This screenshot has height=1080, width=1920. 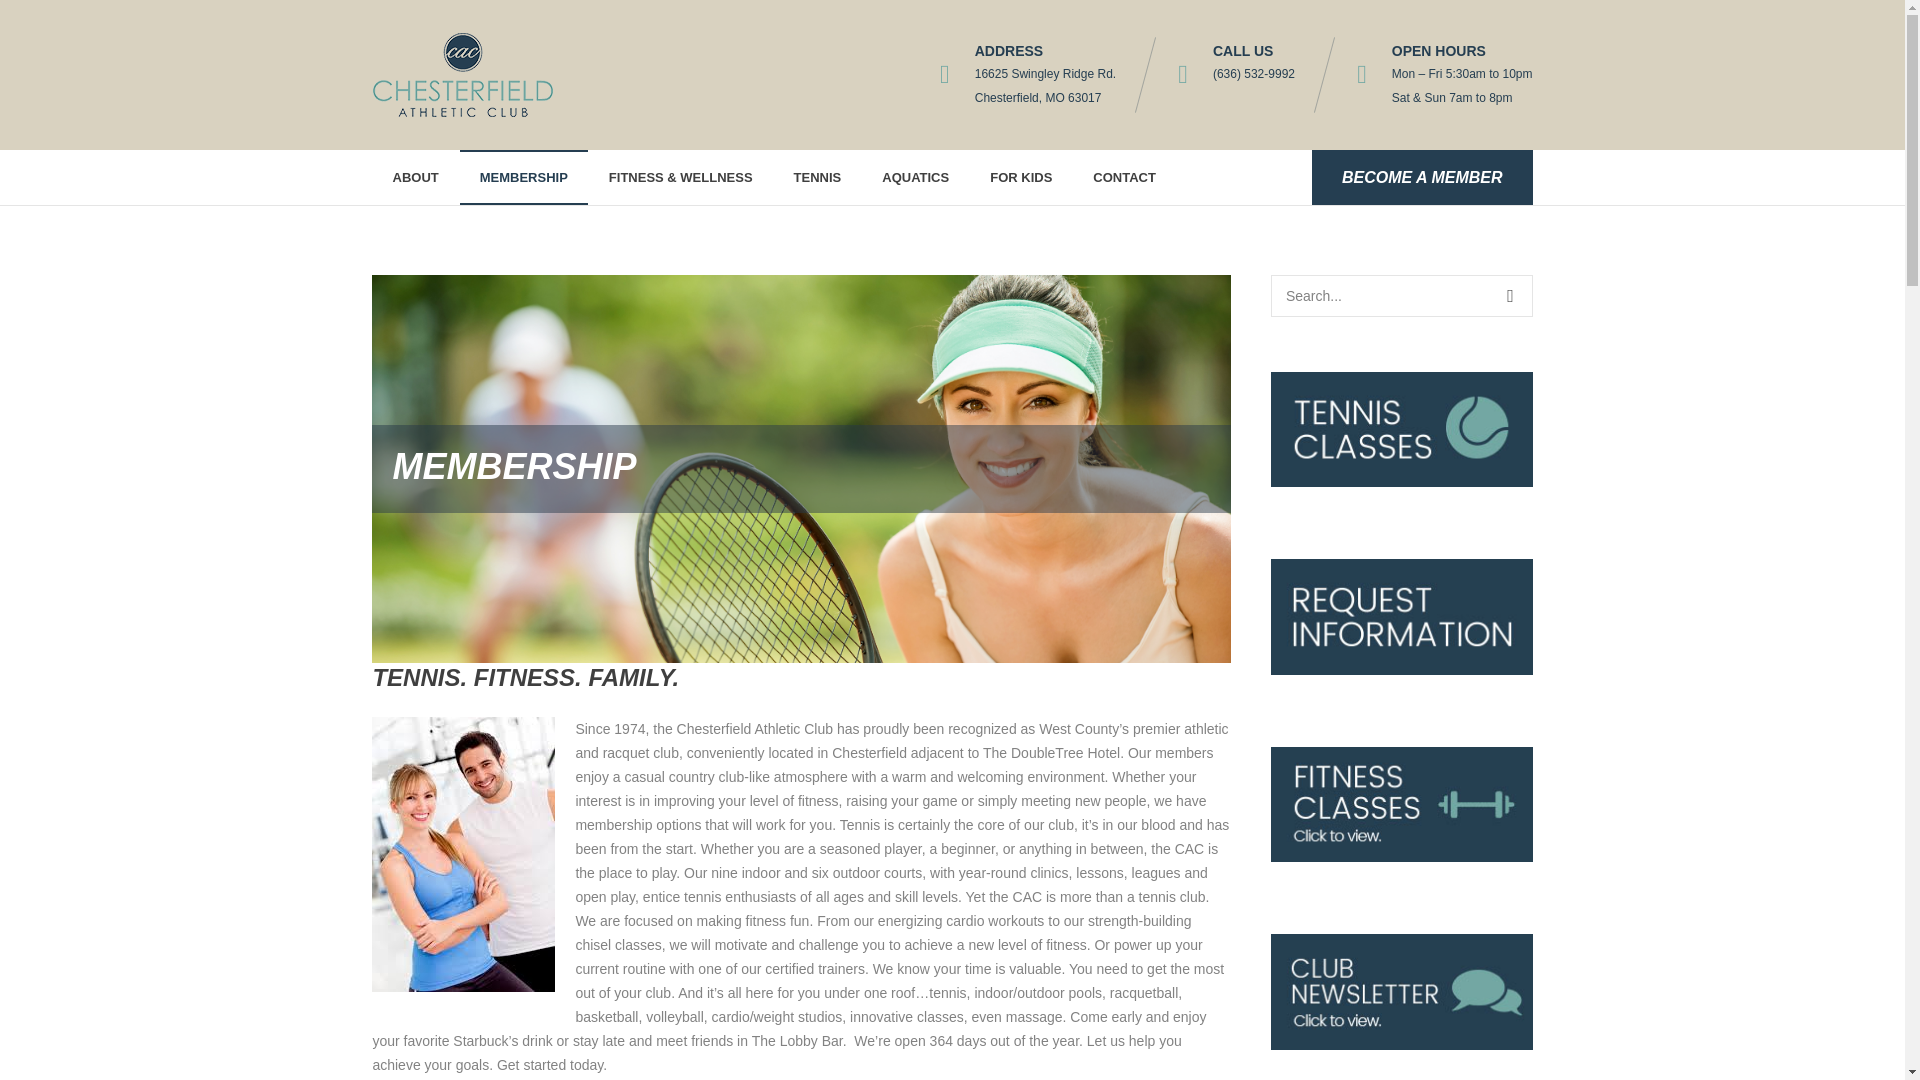 I want to click on AQUATICS, so click(x=916, y=178).